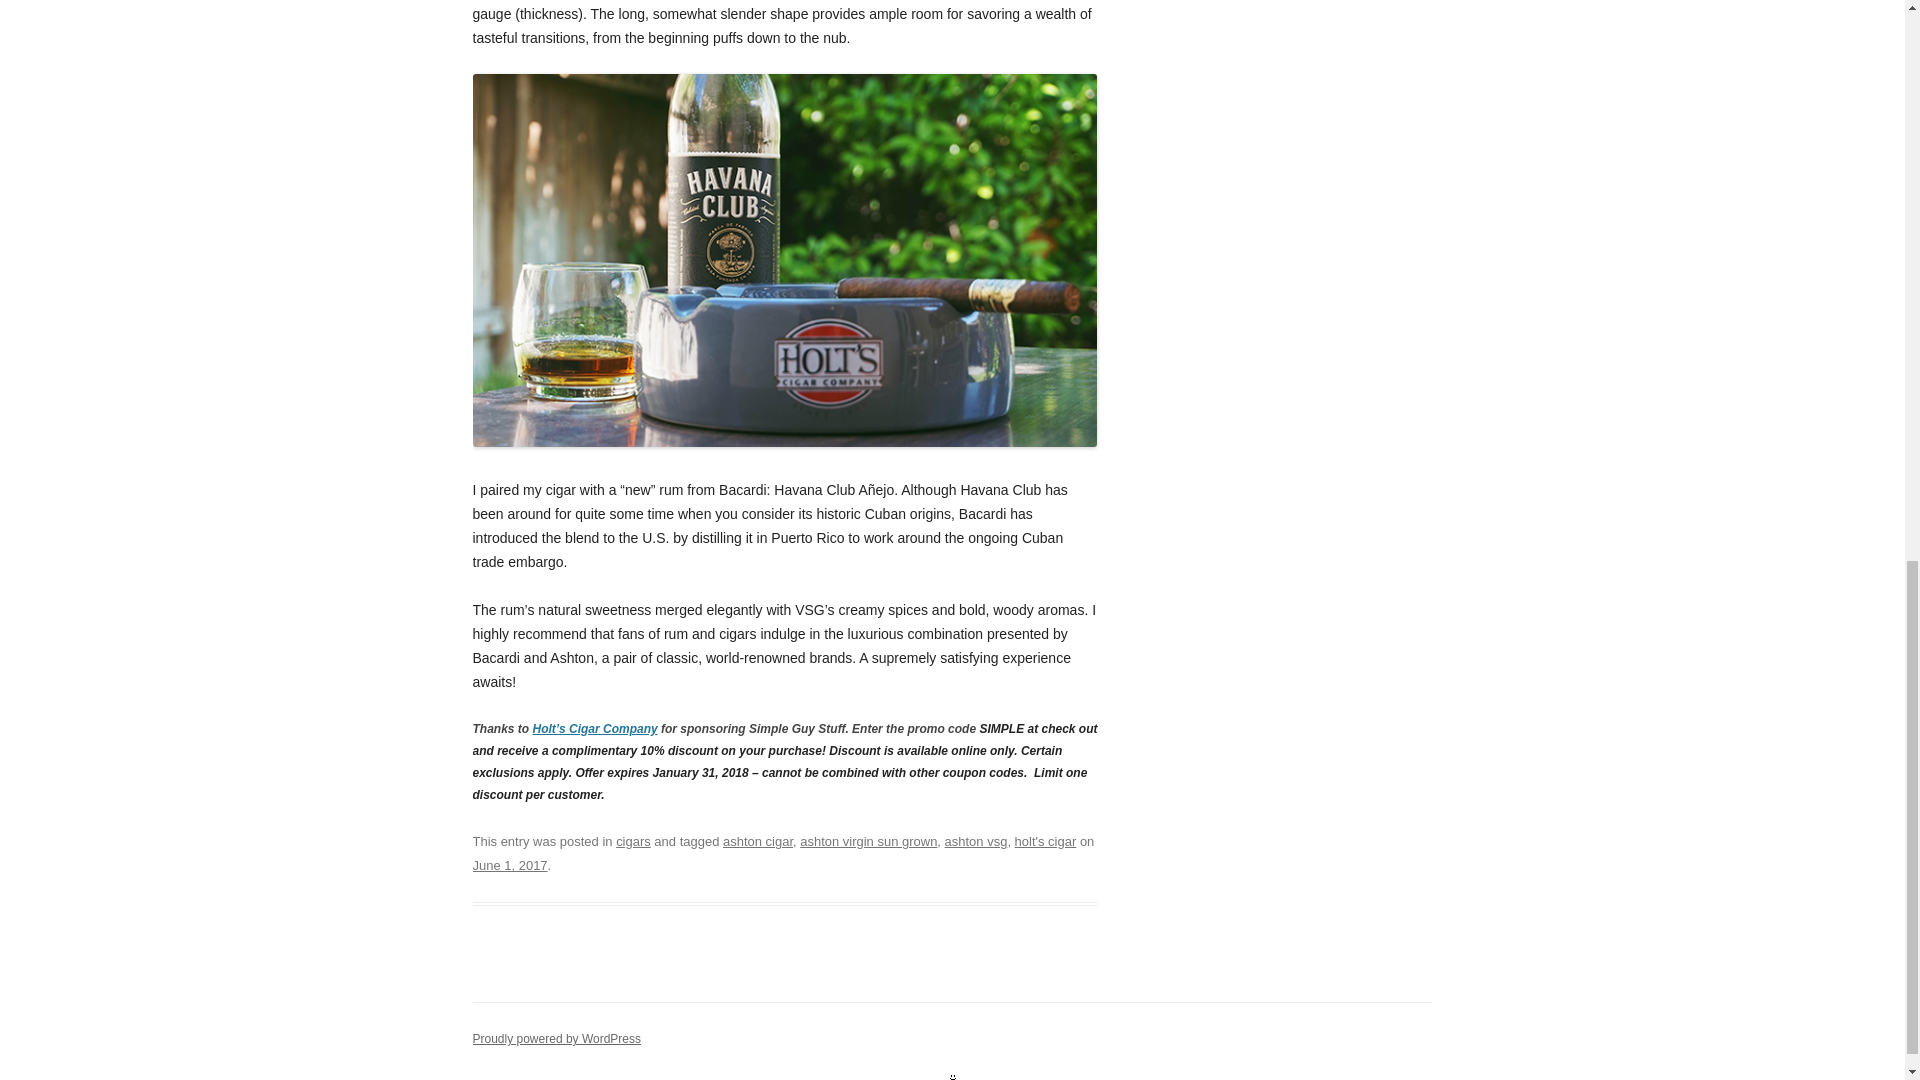 This screenshot has width=1920, height=1080. Describe the element at coordinates (1046, 840) in the screenshot. I see `holt's cigar` at that location.